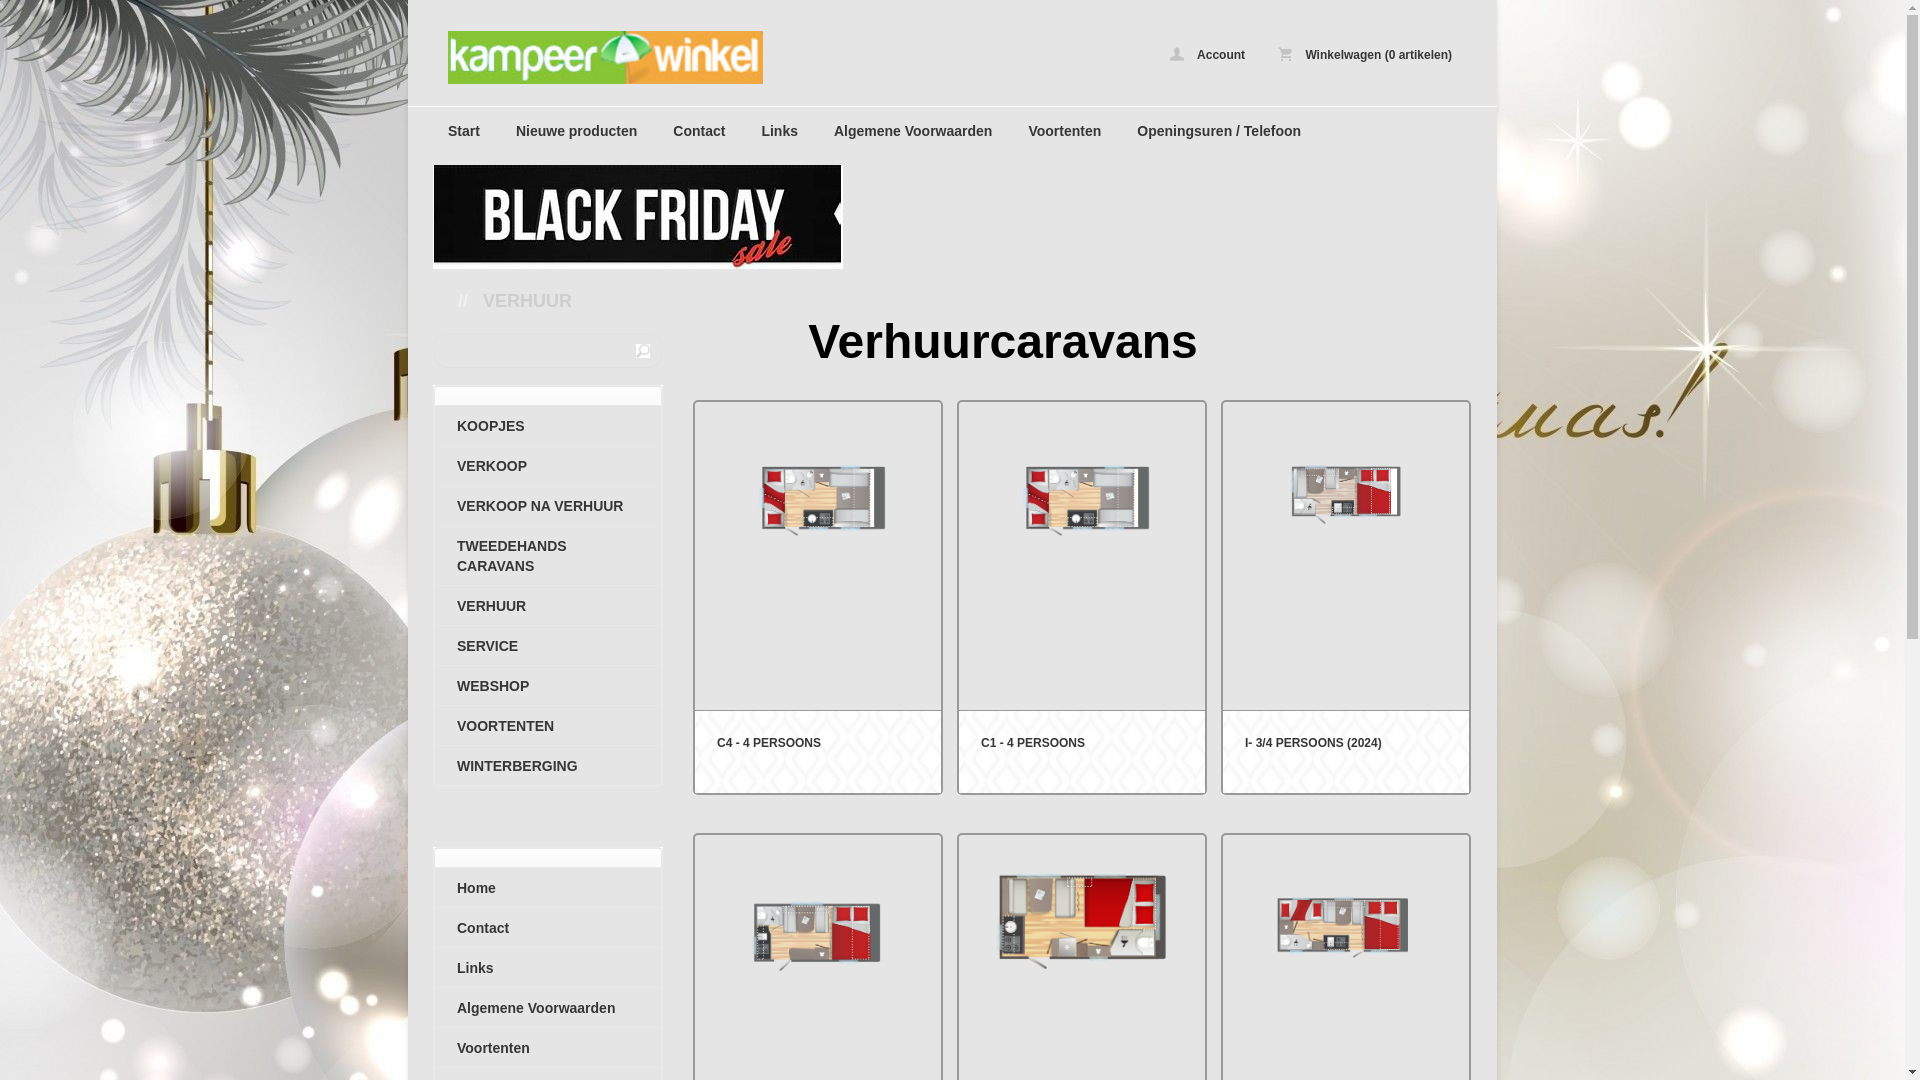 This screenshot has width=1920, height=1080. What do you see at coordinates (464, 131) in the screenshot?
I see `Start` at bounding box center [464, 131].